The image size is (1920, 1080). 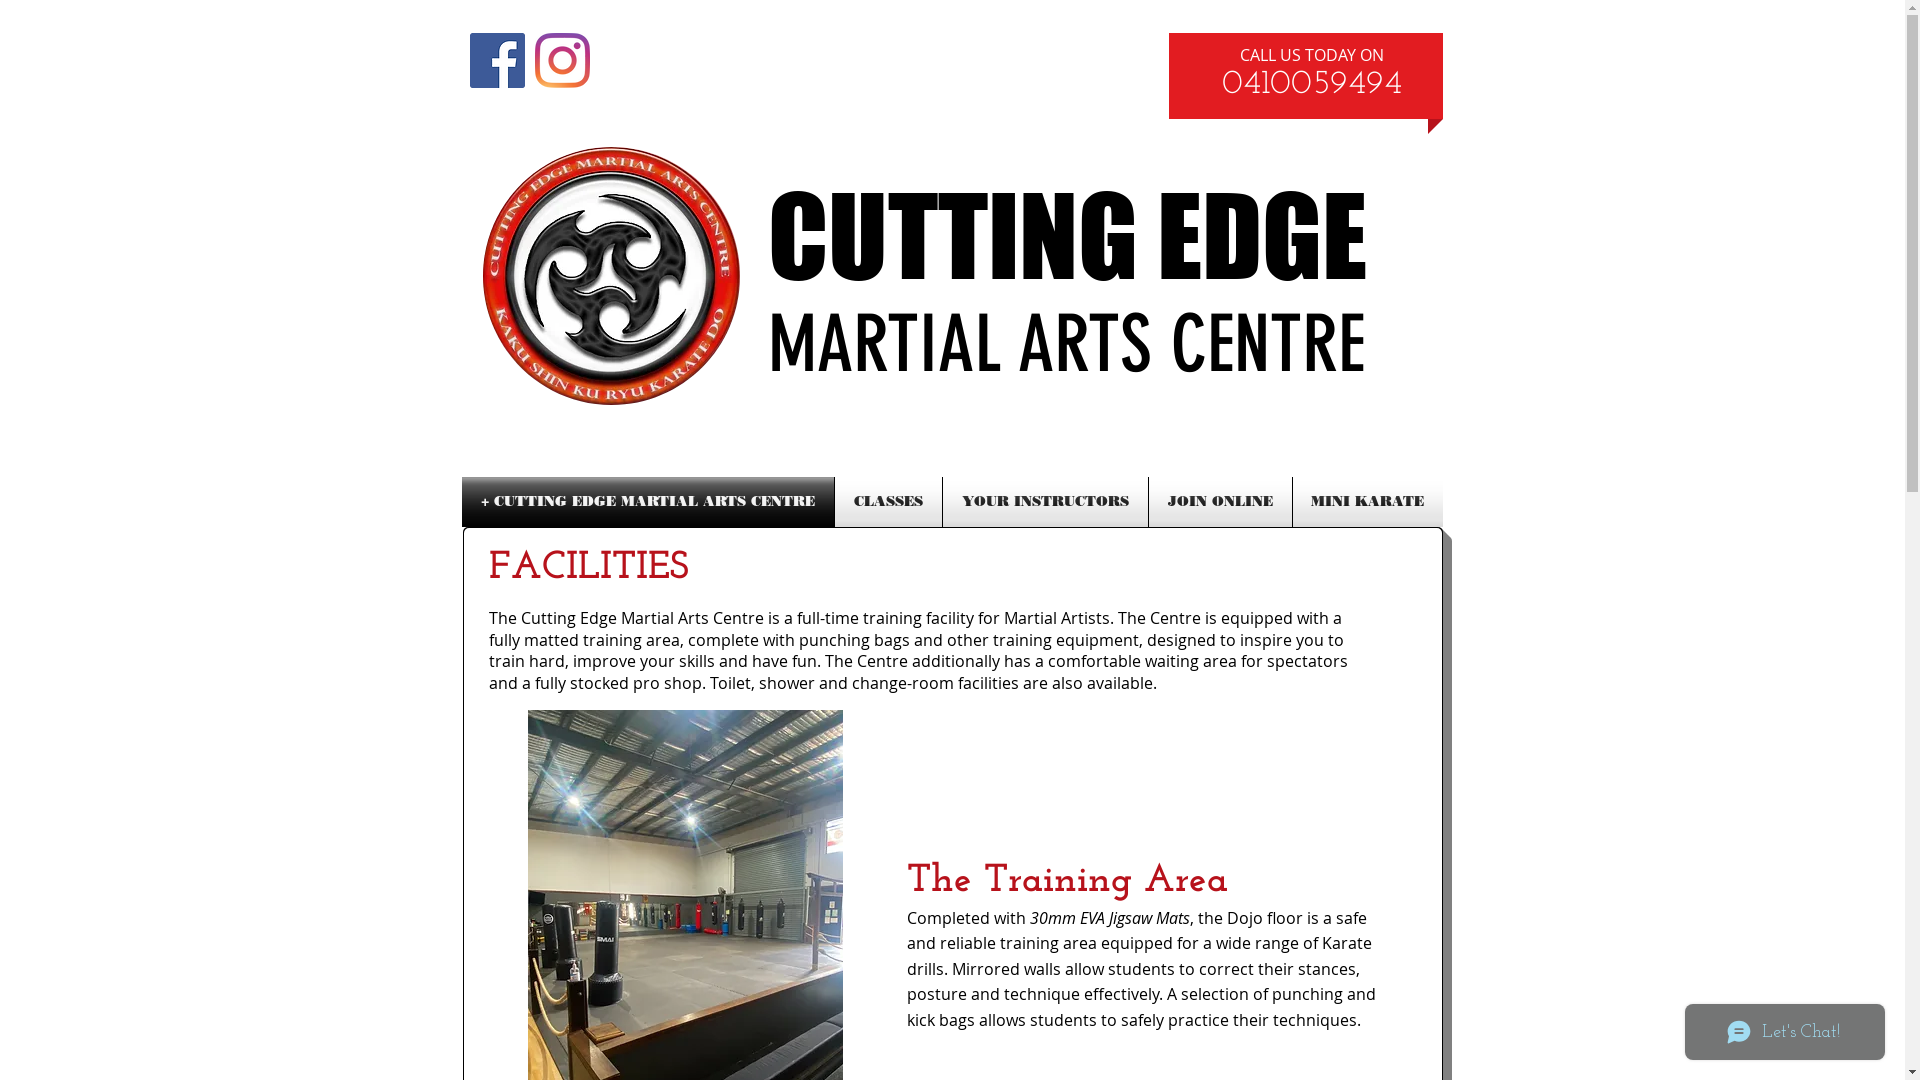 I want to click on + CUTTING EDGE MARTIAL ARTS CENTRE, so click(x=648, y=502).